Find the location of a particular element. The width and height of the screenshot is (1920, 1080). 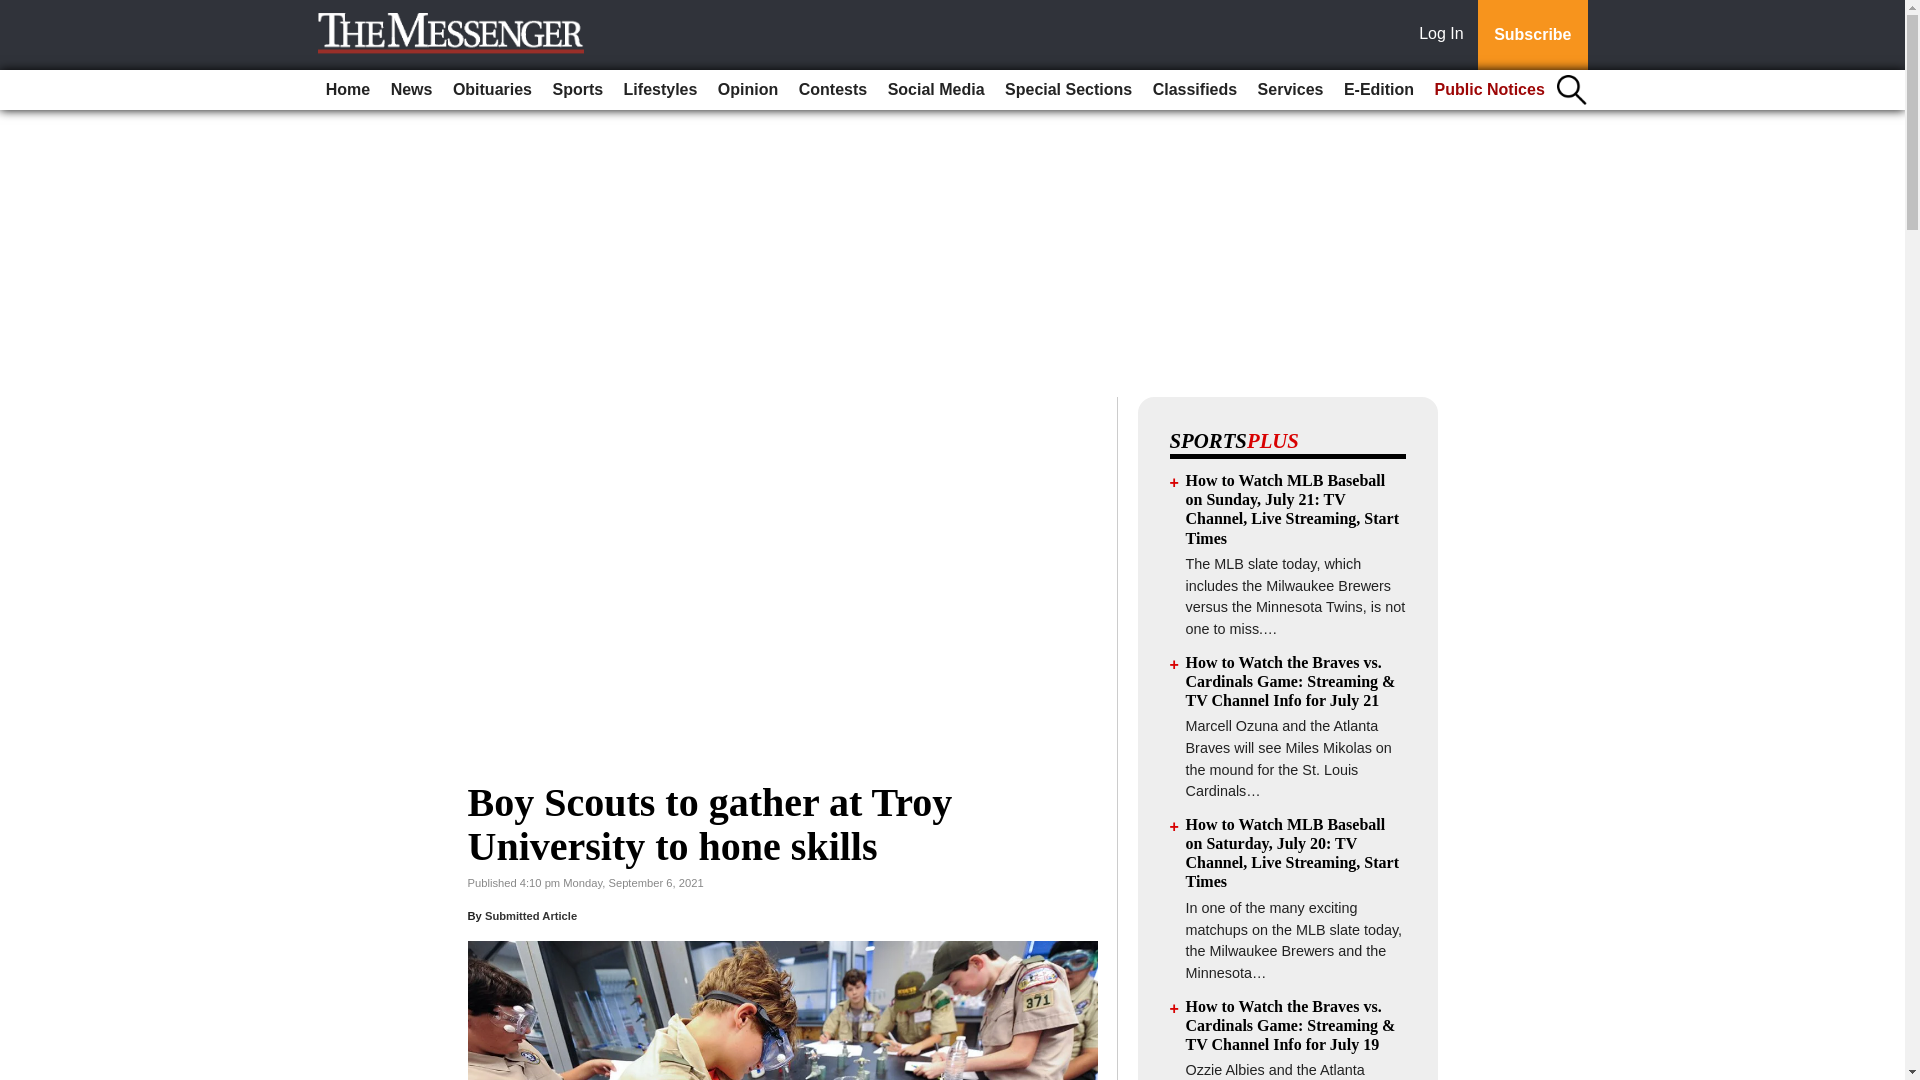

Sports is located at coordinates (576, 90).